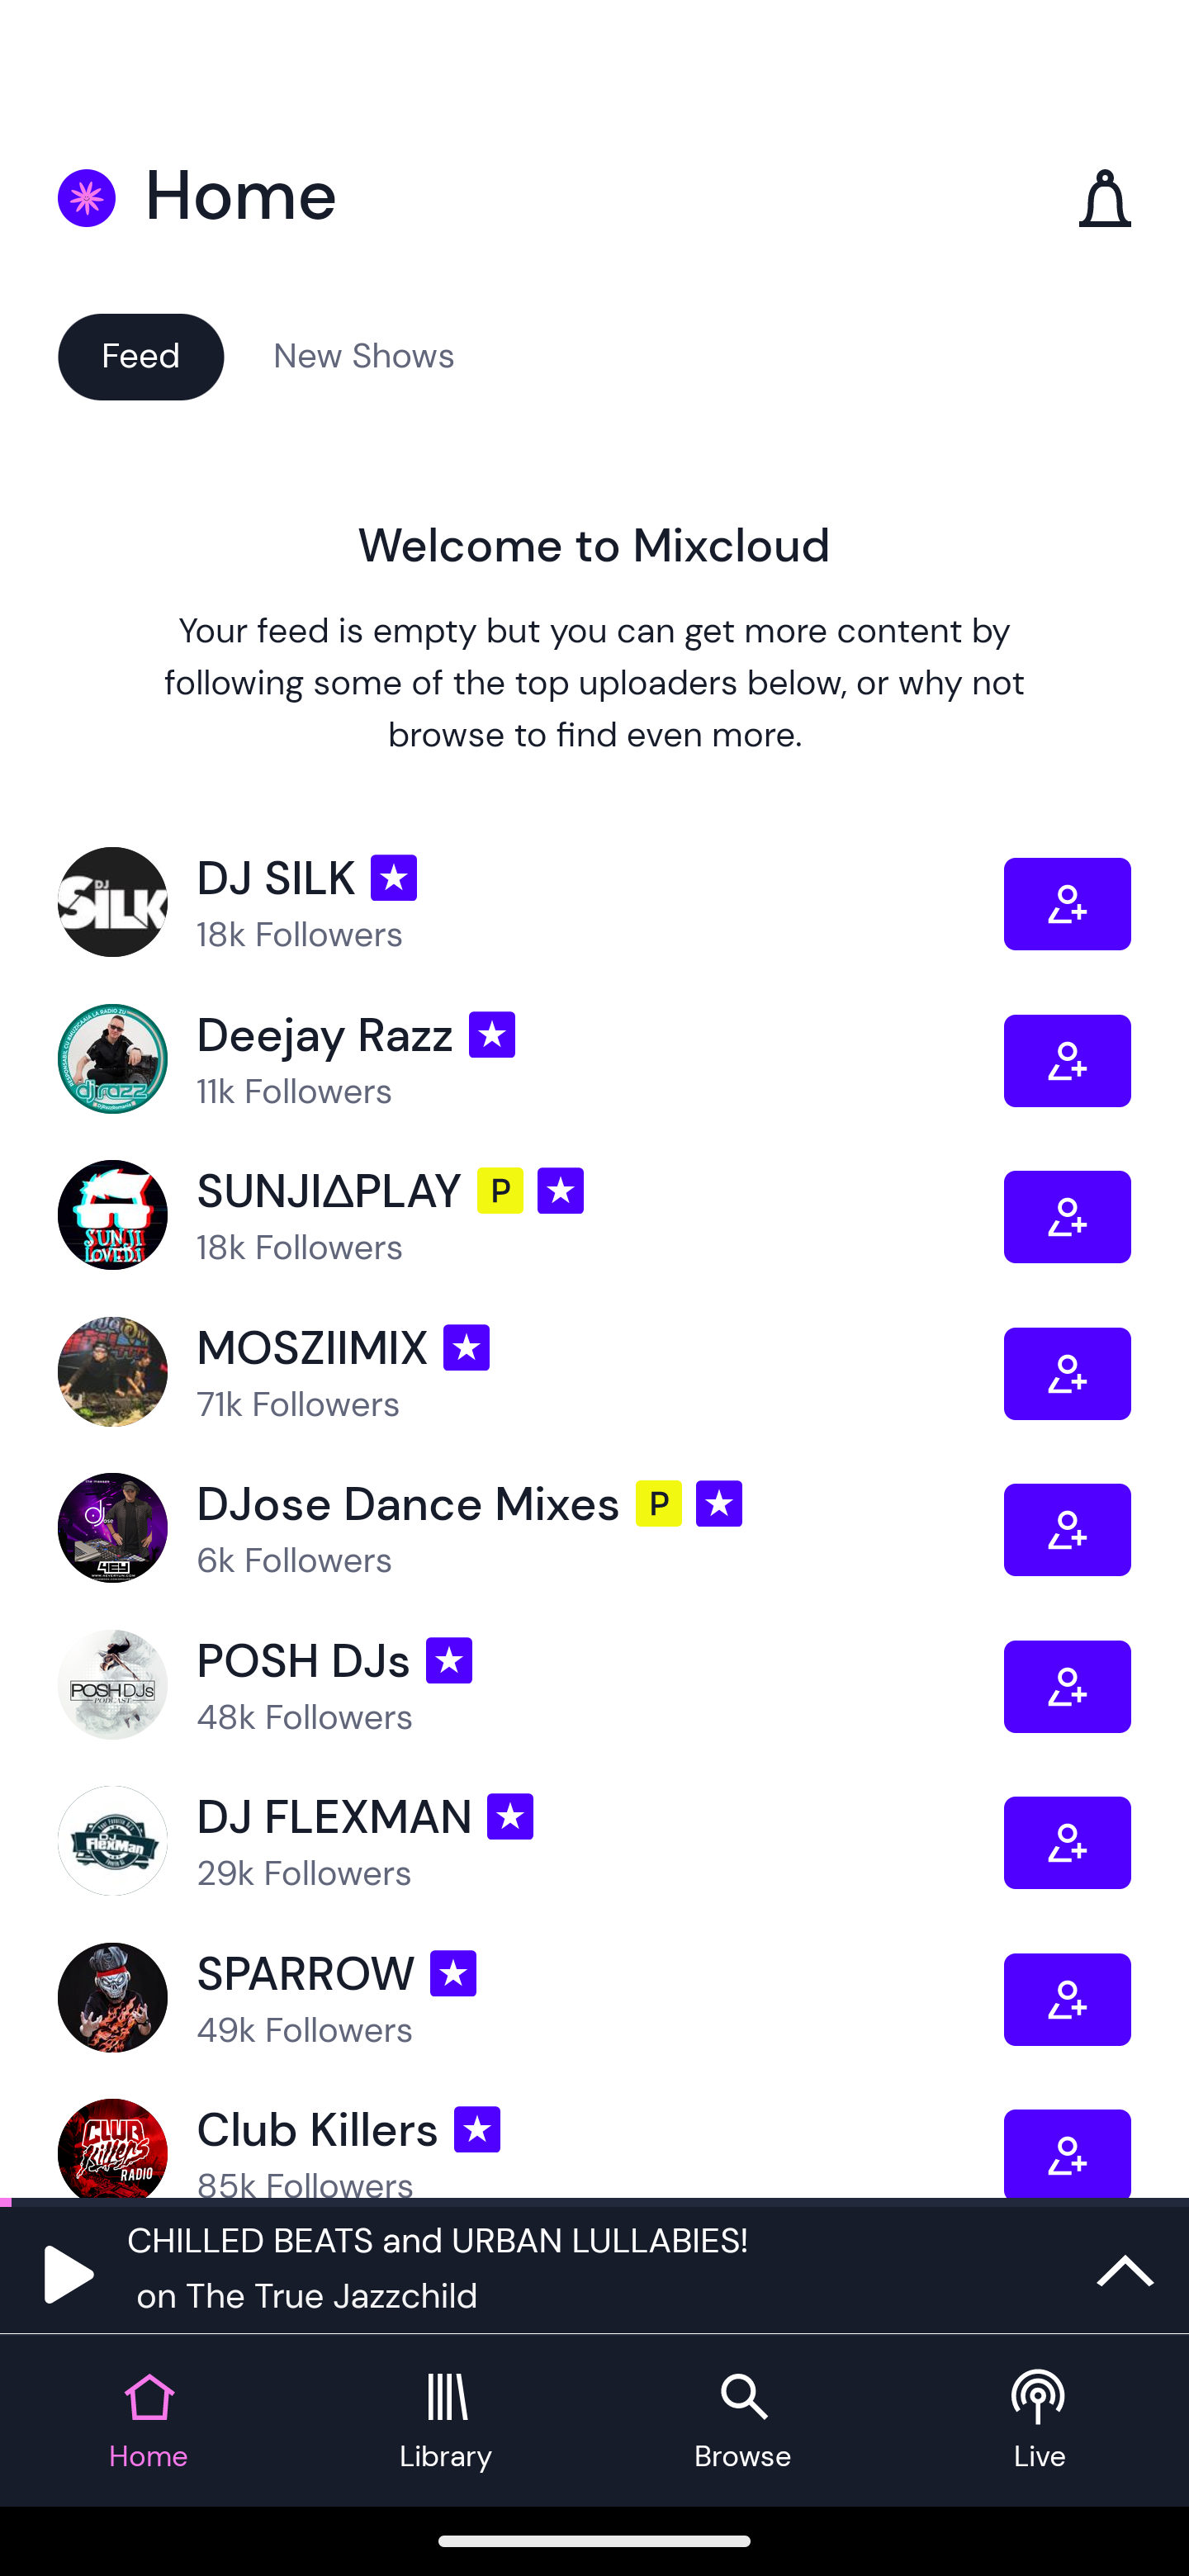 The image size is (1189, 2576). What do you see at coordinates (1067, 1372) in the screenshot?
I see `Follow` at bounding box center [1067, 1372].